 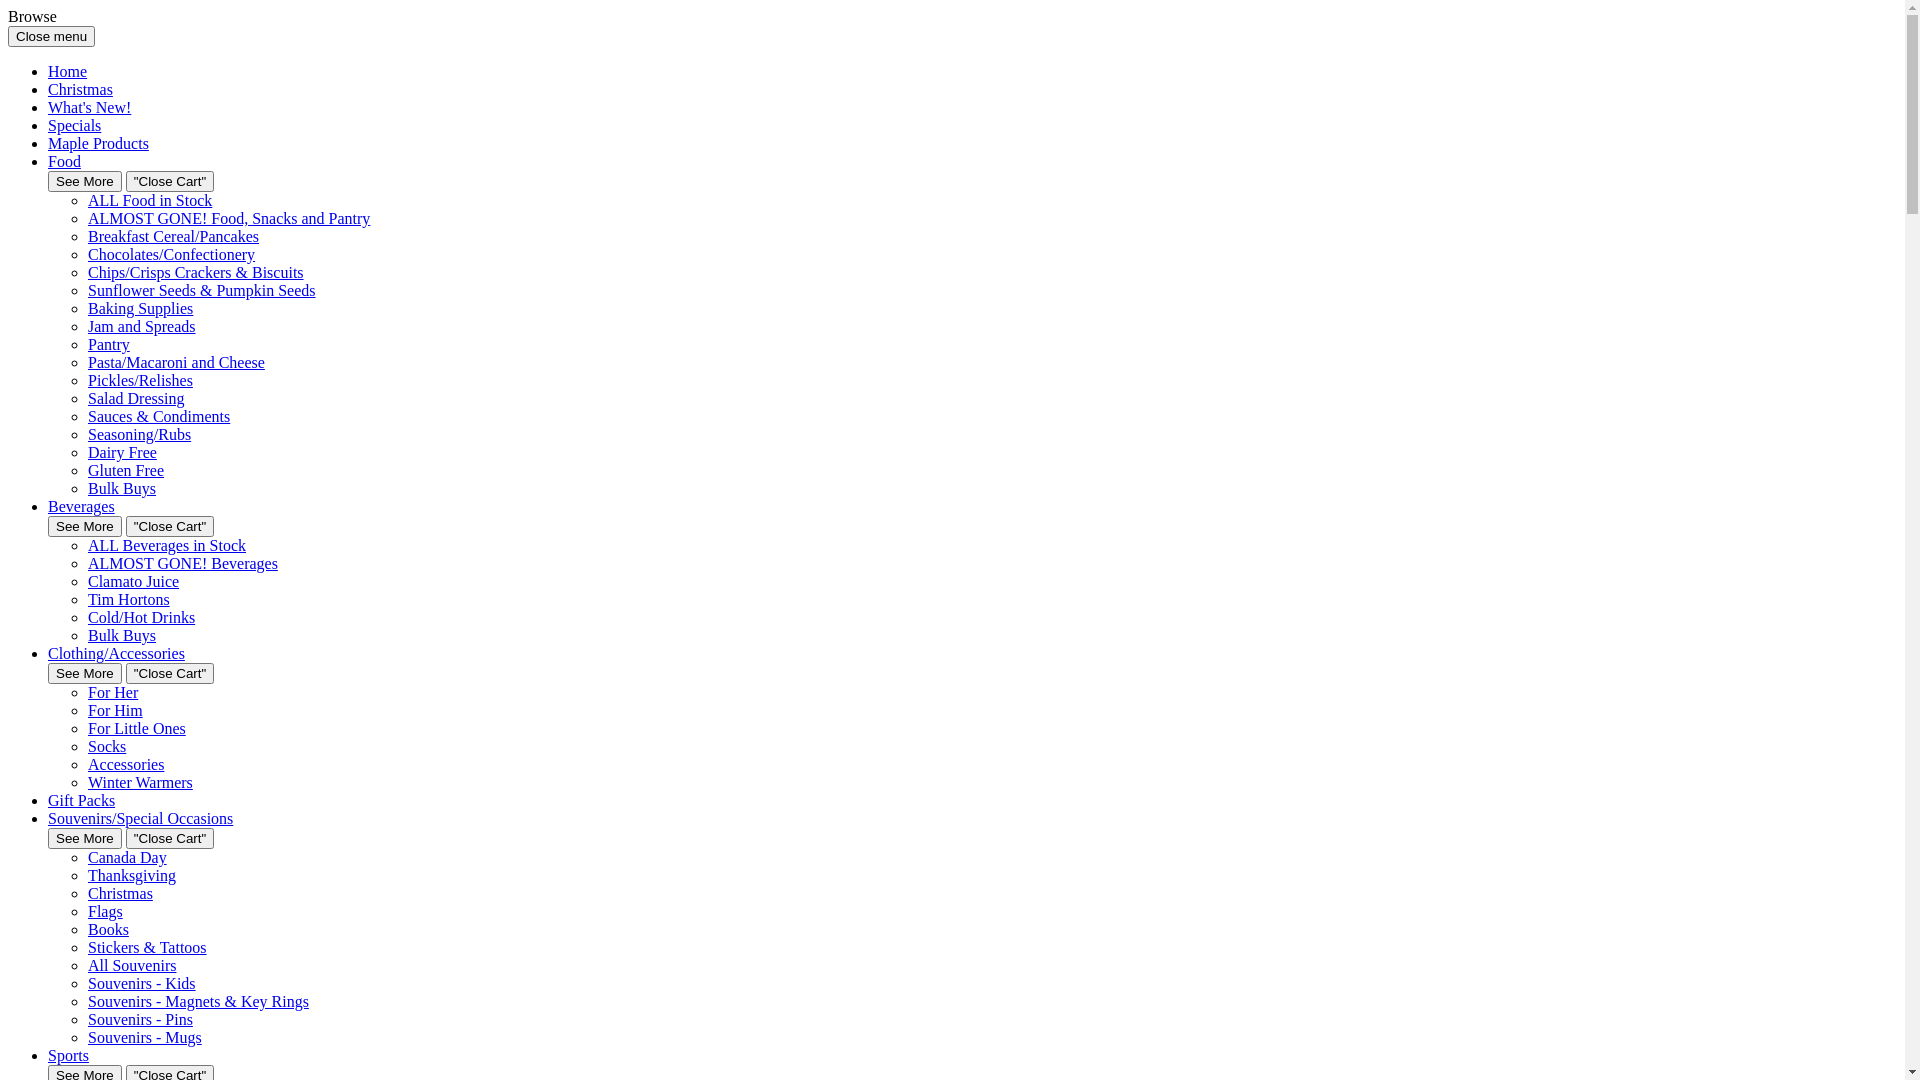 What do you see at coordinates (140, 308) in the screenshot?
I see `Baking Supplies` at bounding box center [140, 308].